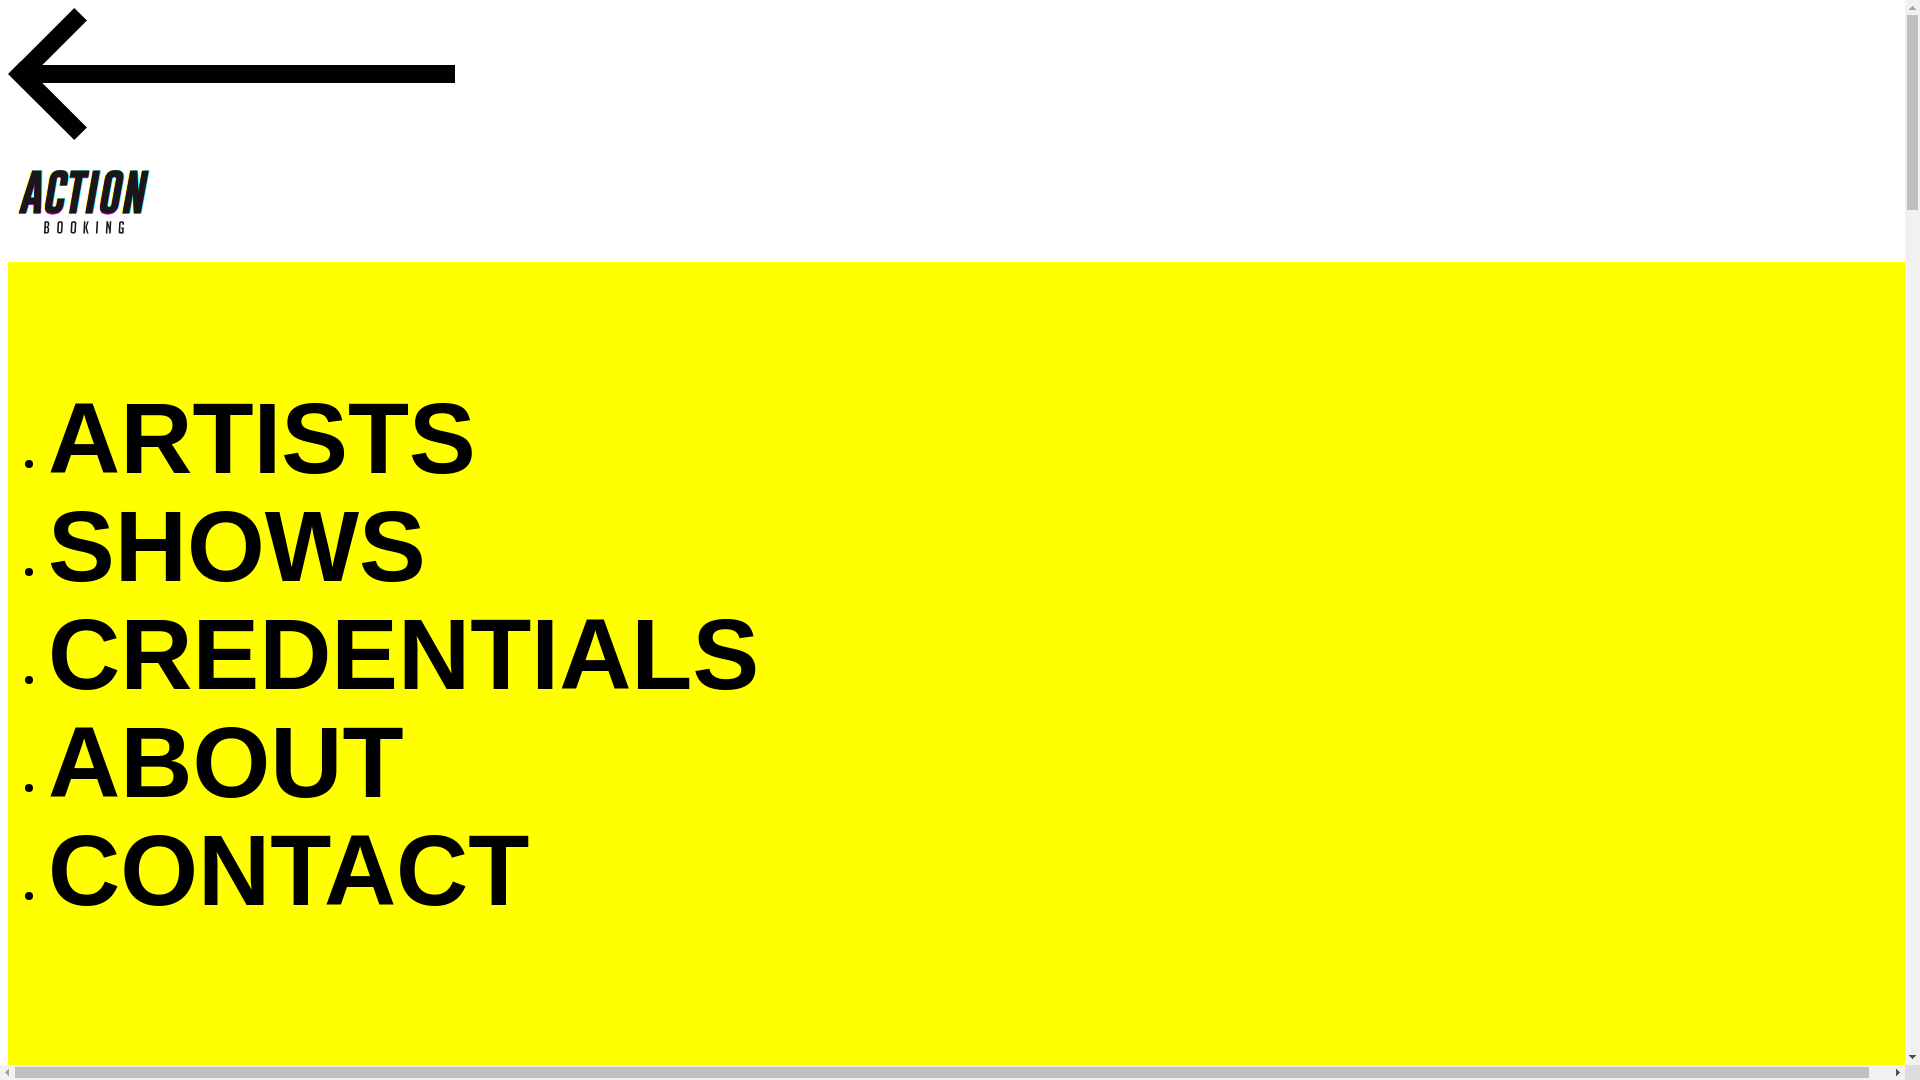 This screenshot has width=1920, height=1080. What do you see at coordinates (226, 762) in the screenshot?
I see `ABOUT` at bounding box center [226, 762].